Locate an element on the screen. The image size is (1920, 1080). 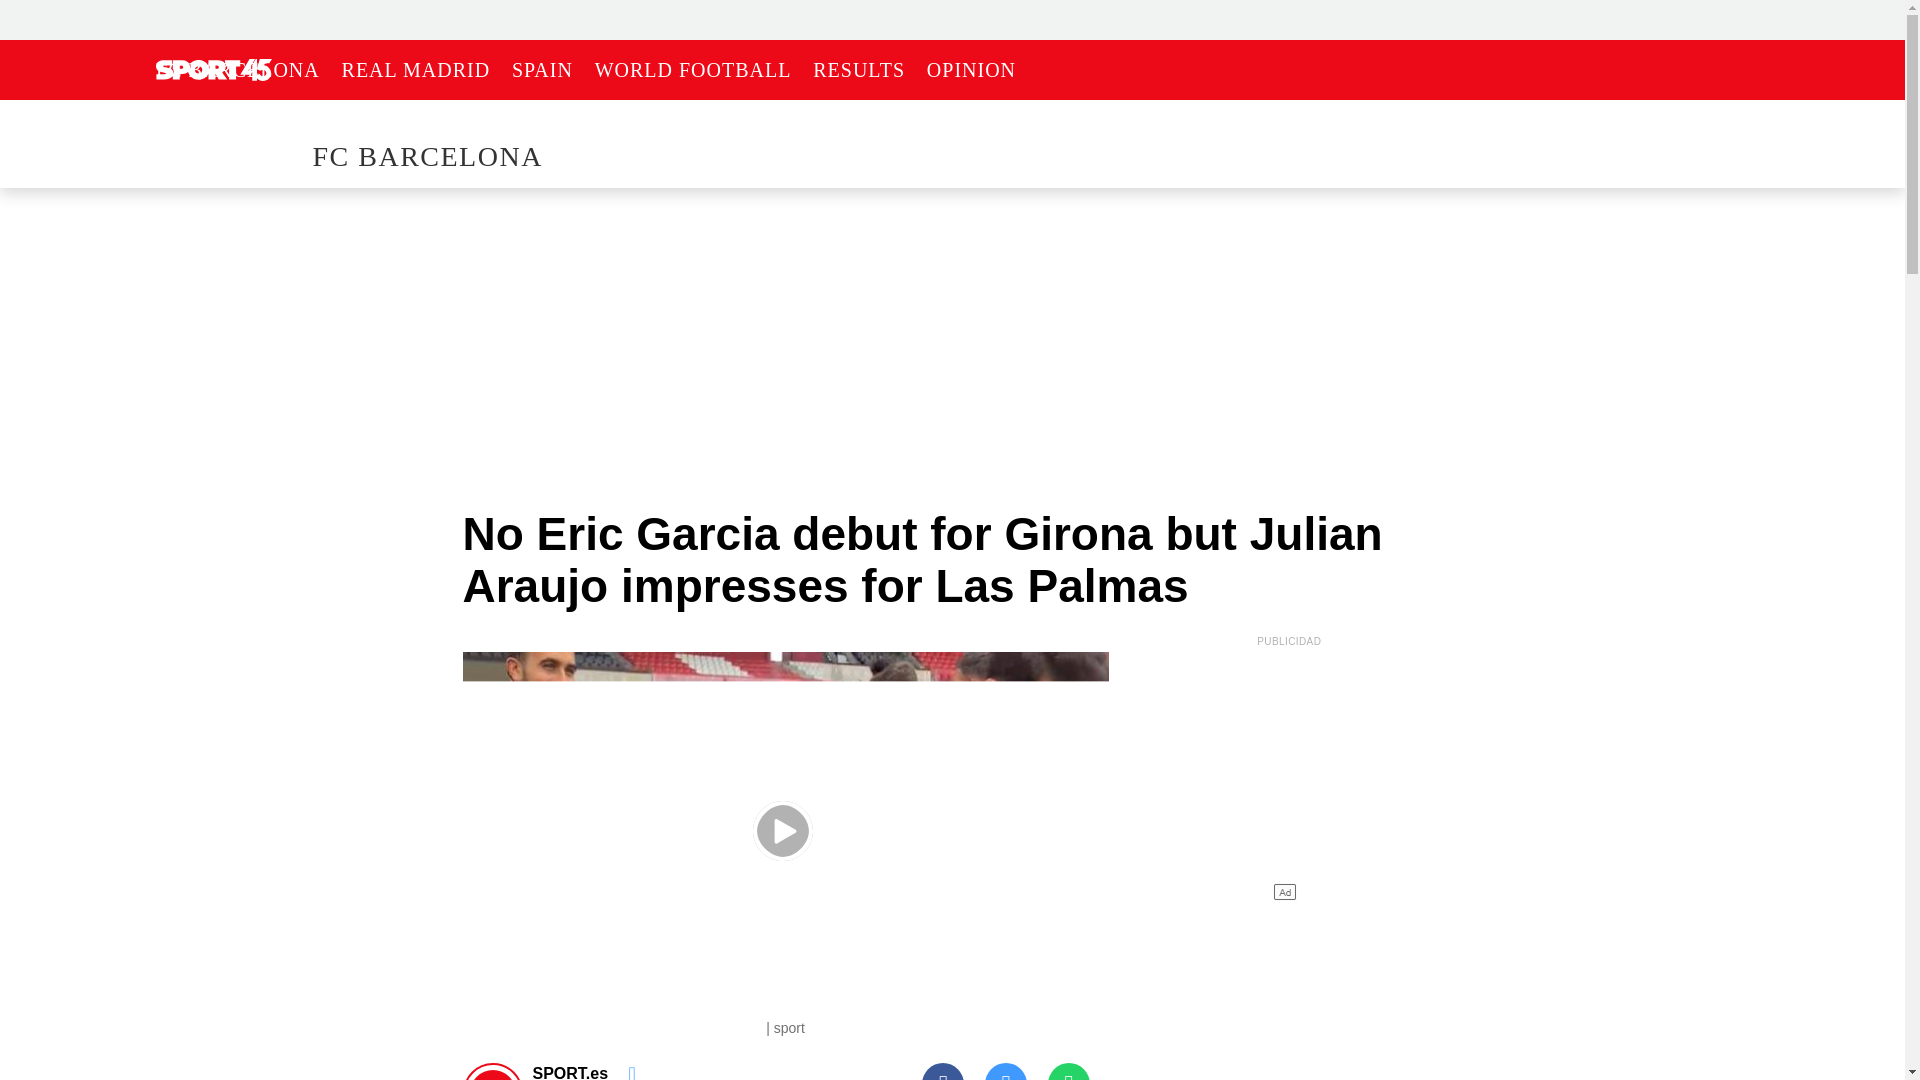
sport is located at coordinates (214, 70).